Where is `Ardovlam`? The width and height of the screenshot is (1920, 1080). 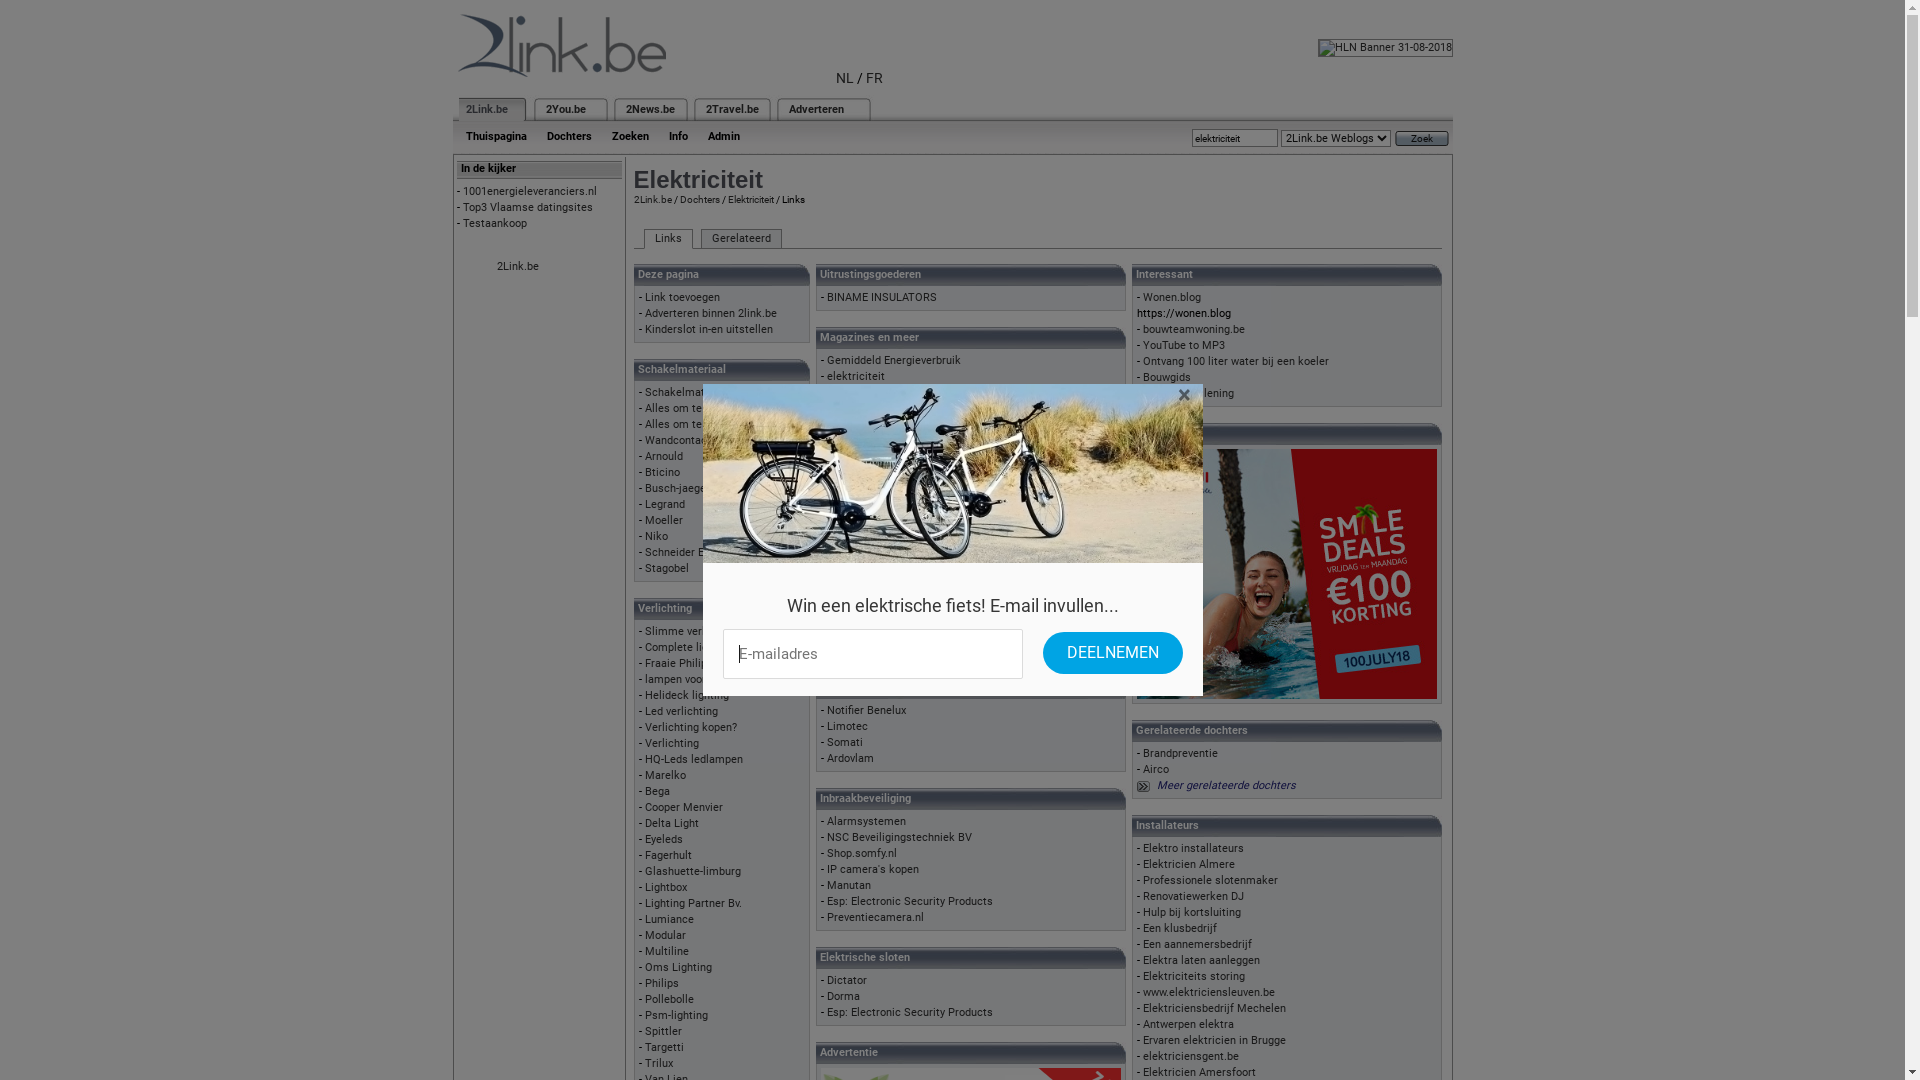
Ardovlam is located at coordinates (850, 758).